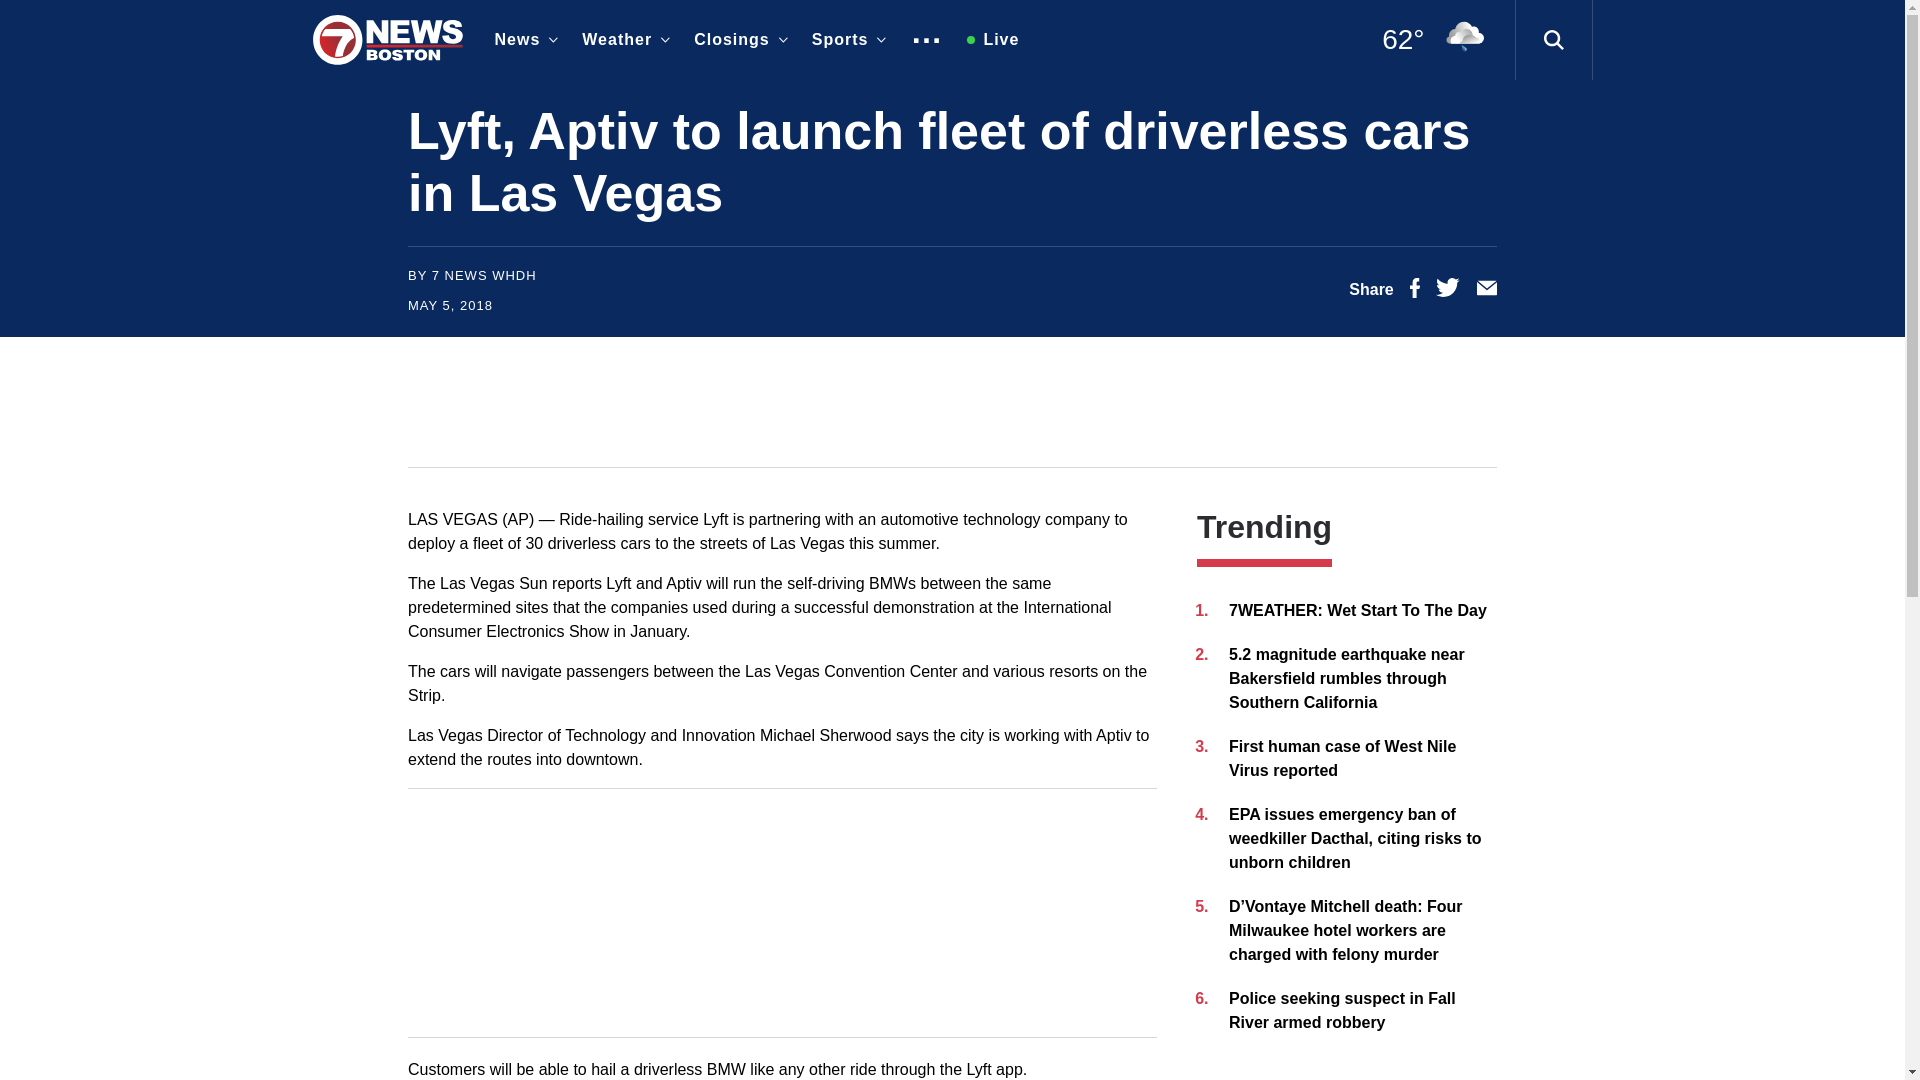 The image size is (1920, 1080). Describe the element at coordinates (622, 40) in the screenshot. I see `Weather` at that location.